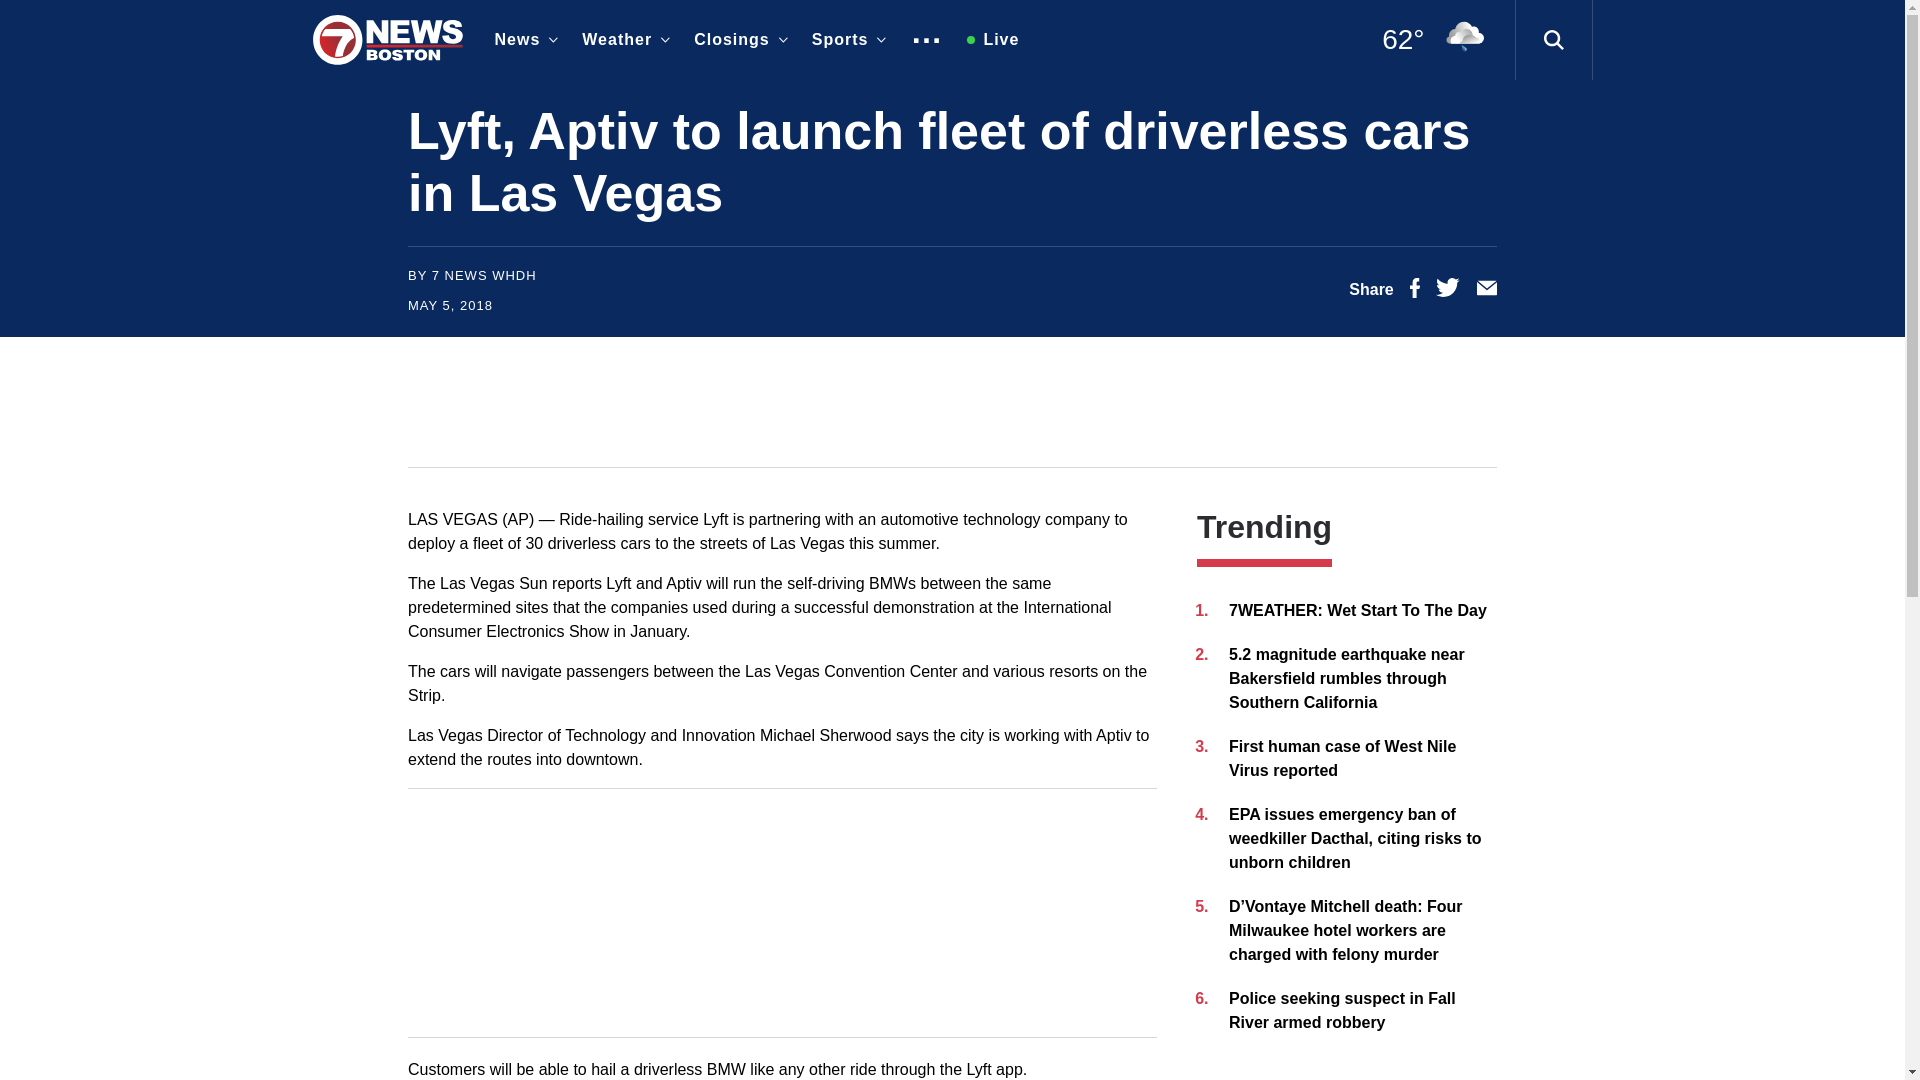 The image size is (1920, 1080). Describe the element at coordinates (622, 40) in the screenshot. I see `Weather` at that location.